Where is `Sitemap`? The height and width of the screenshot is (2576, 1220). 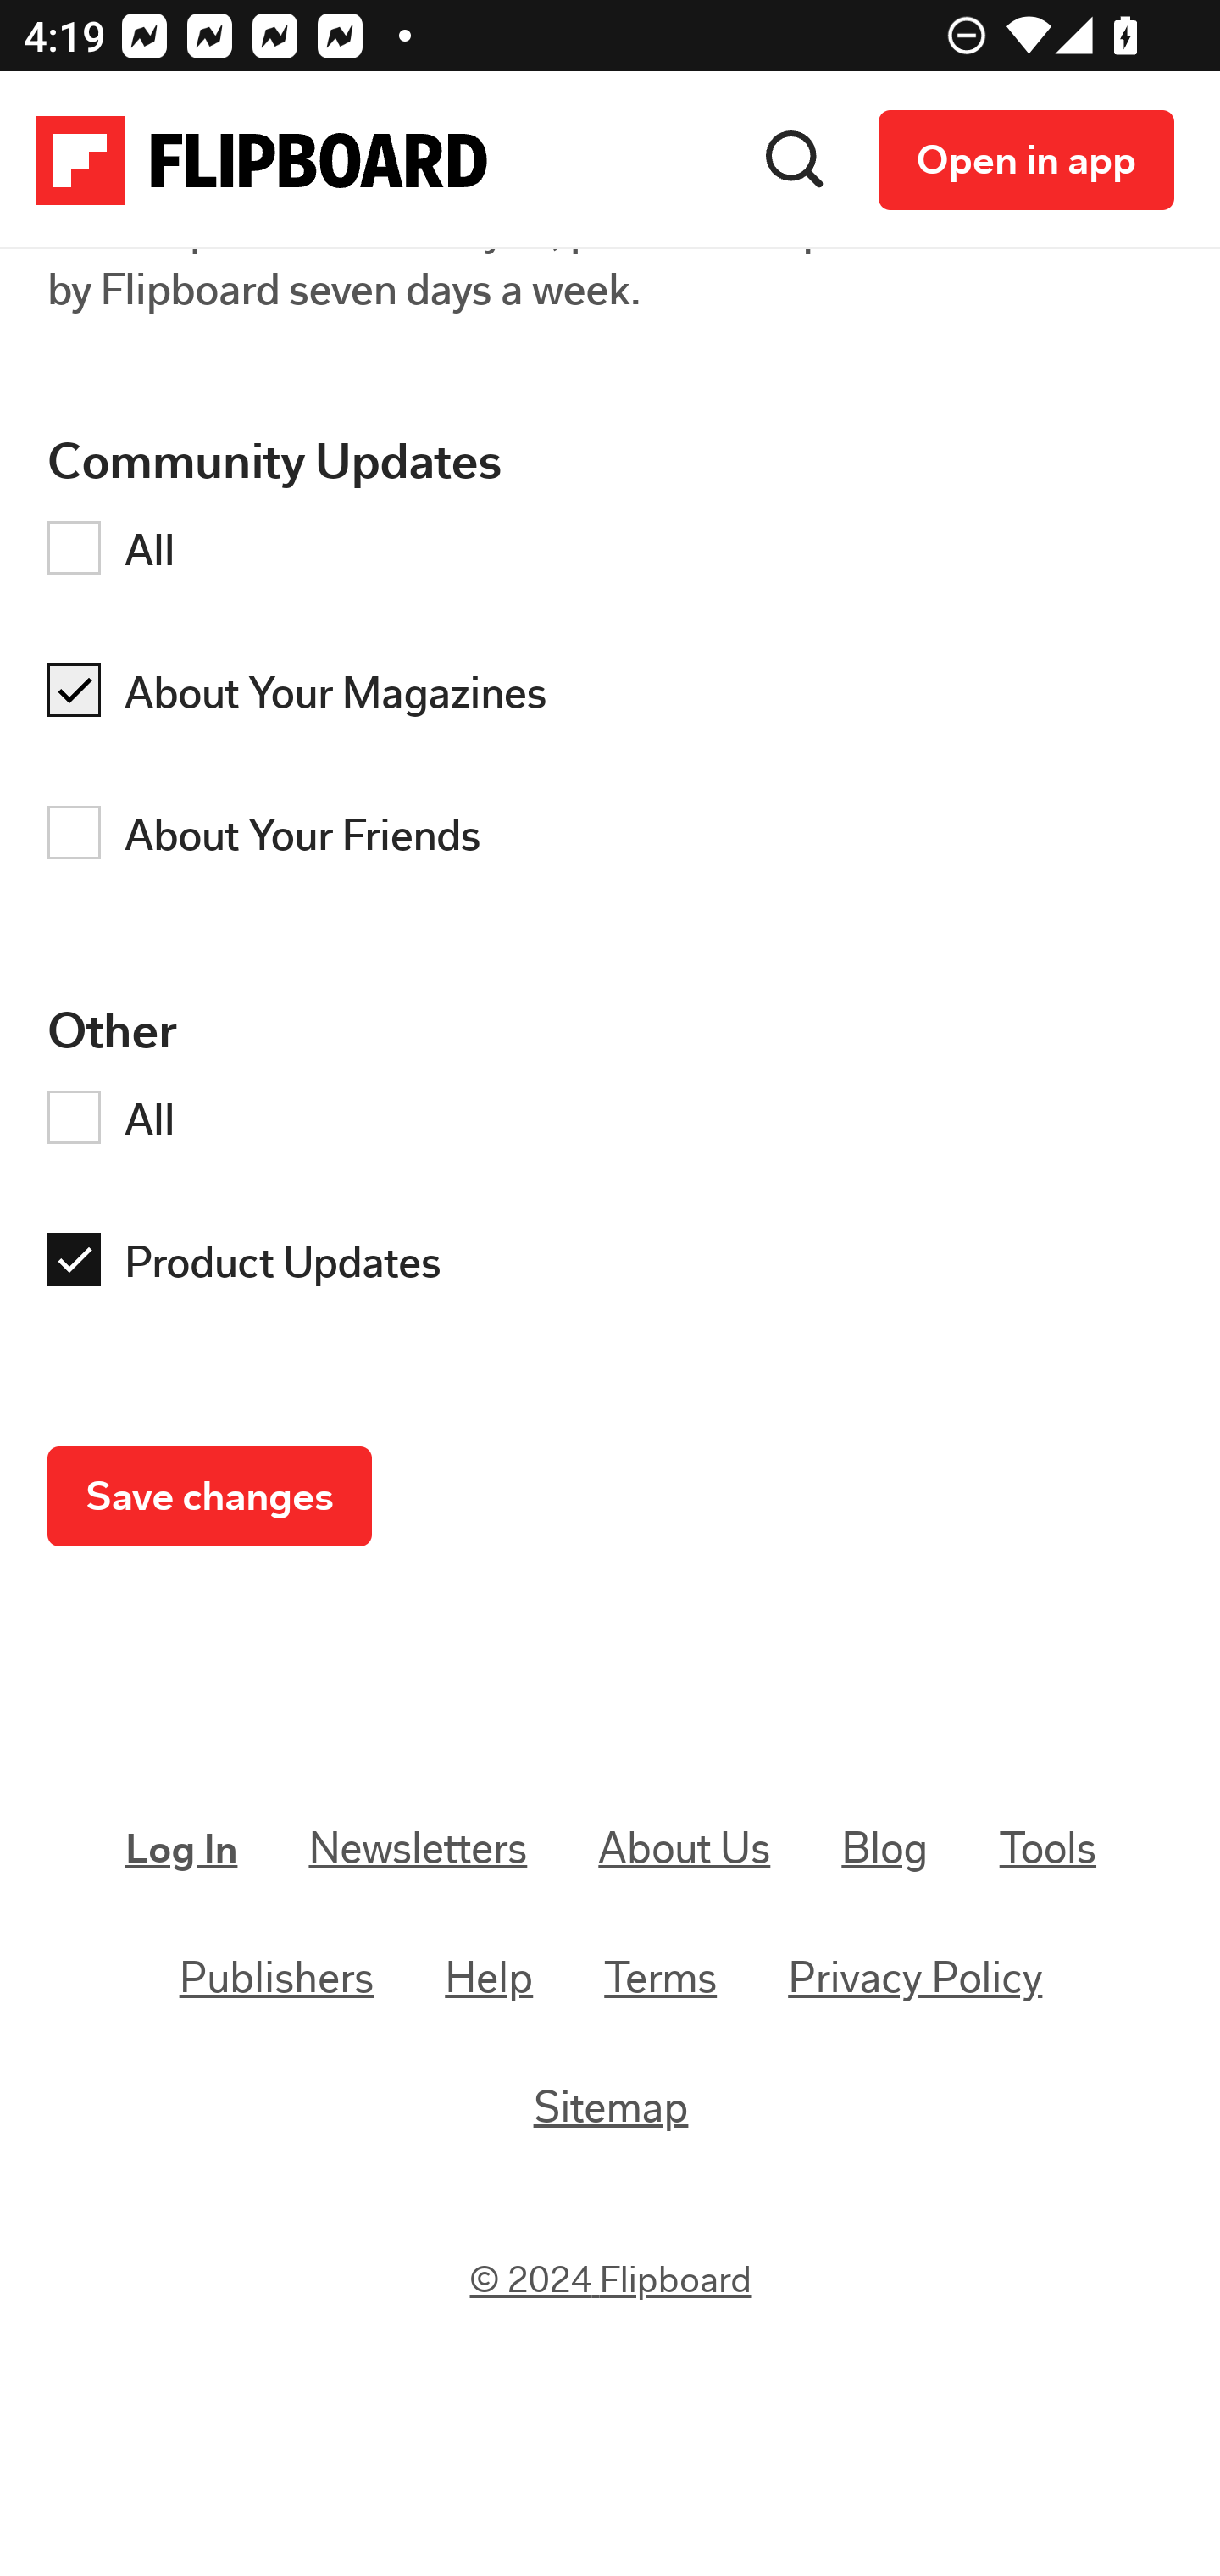 Sitemap is located at coordinates (610, 2107).